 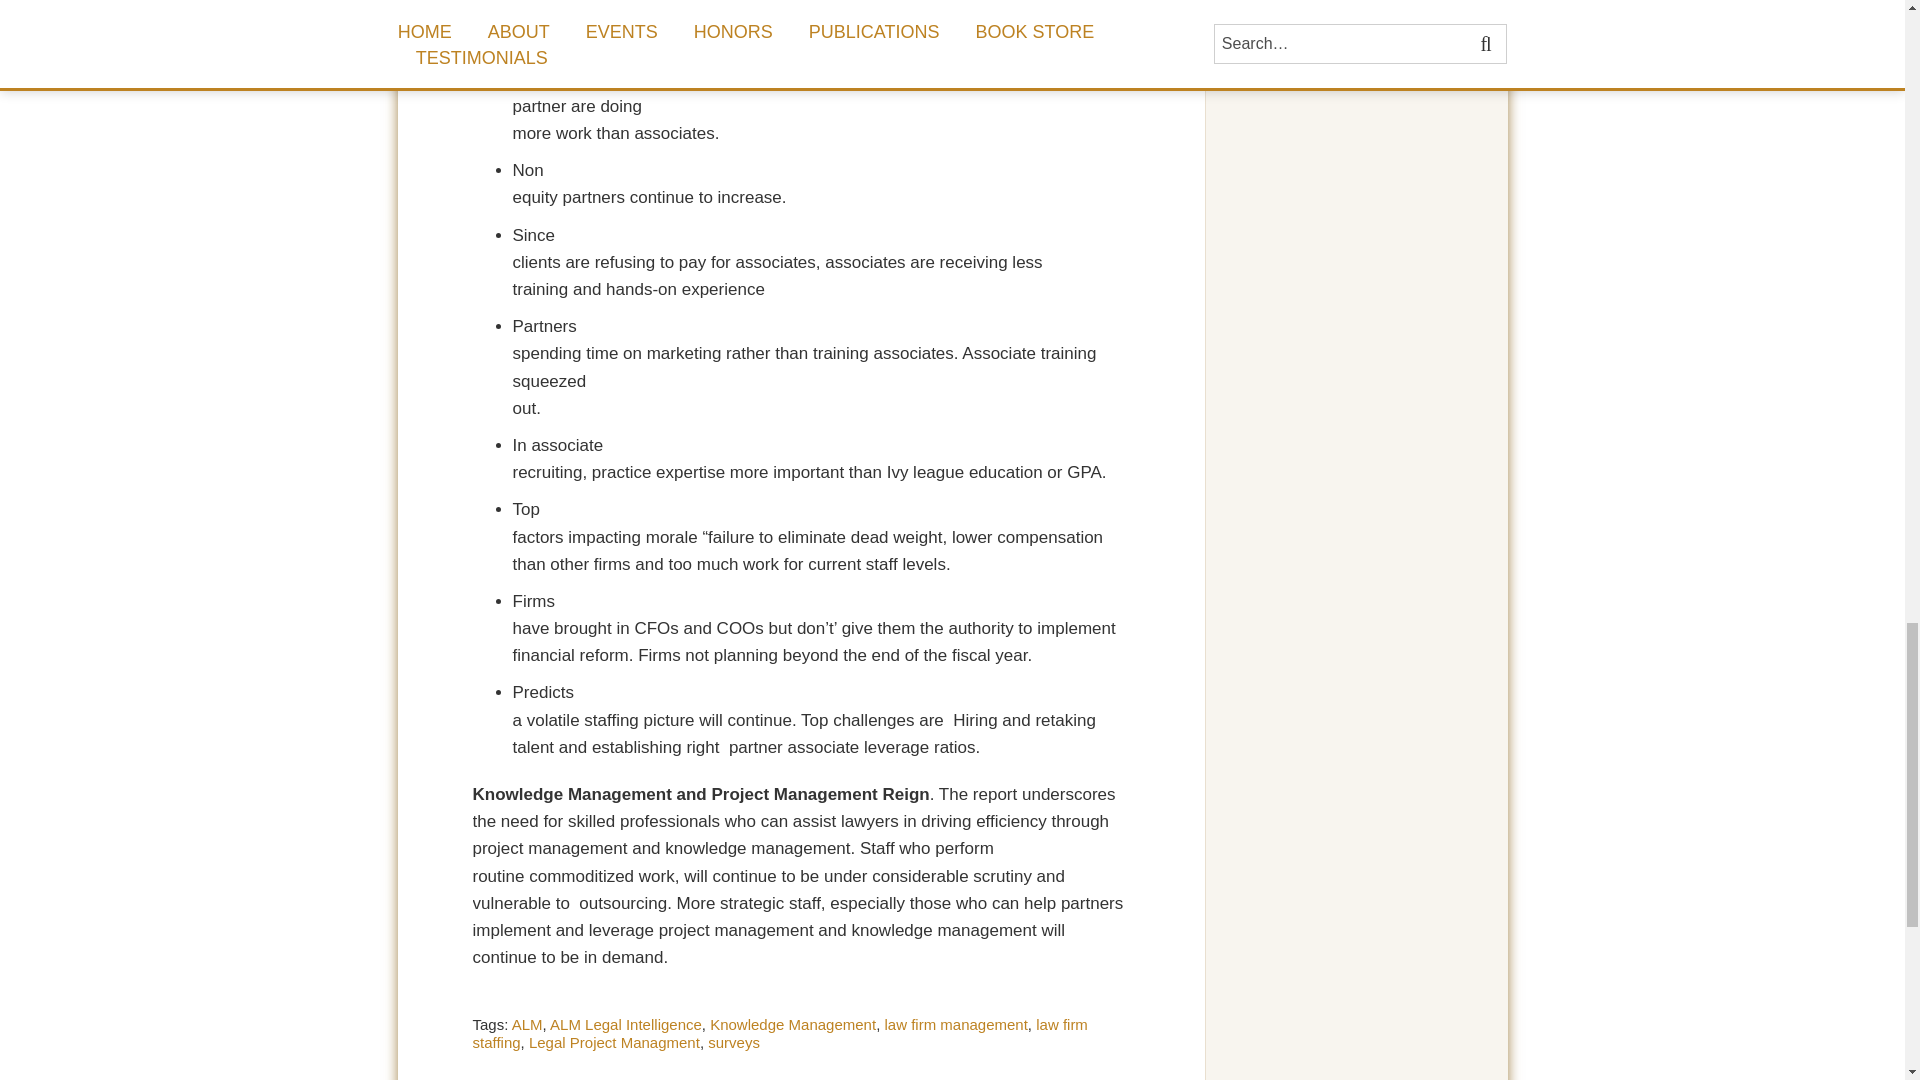 What do you see at coordinates (528, 1024) in the screenshot?
I see `ALM` at bounding box center [528, 1024].